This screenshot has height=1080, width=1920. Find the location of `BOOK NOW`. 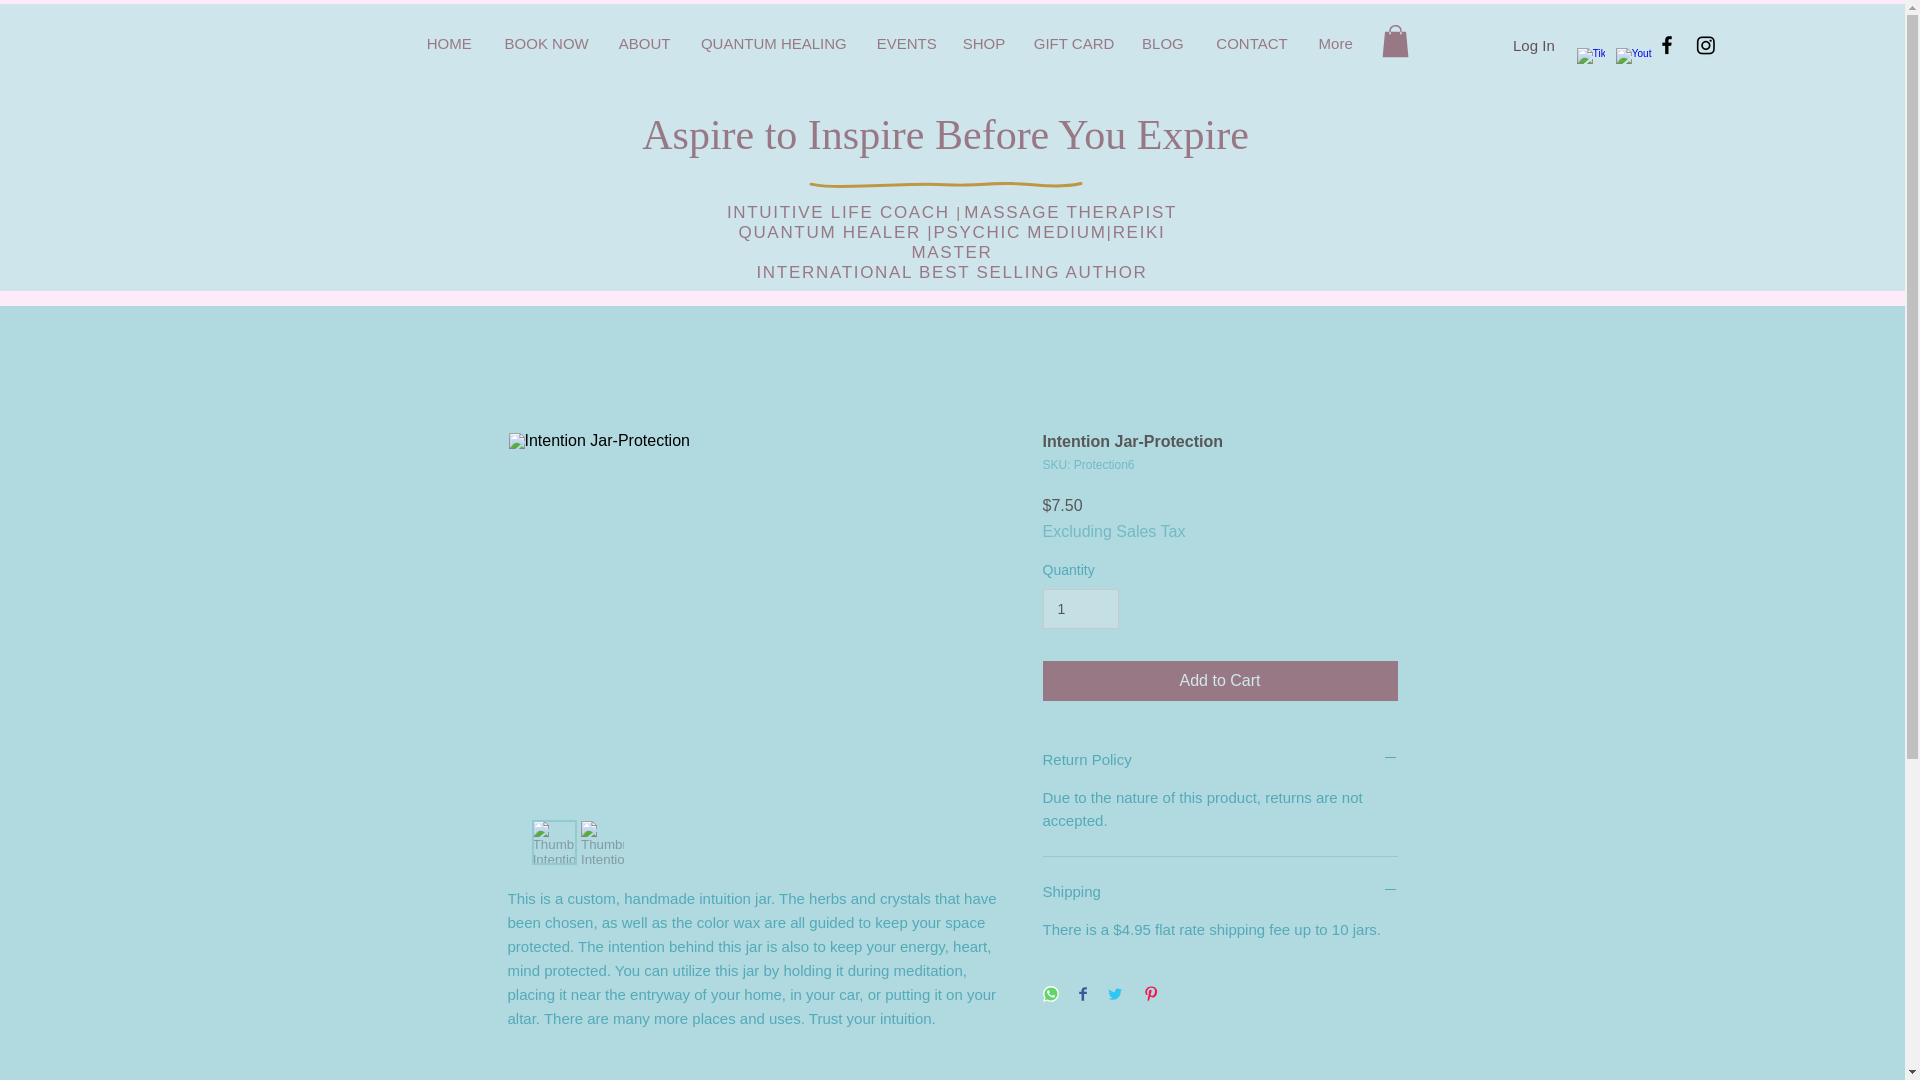

BOOK NOW is located at coordinates (546, 40).